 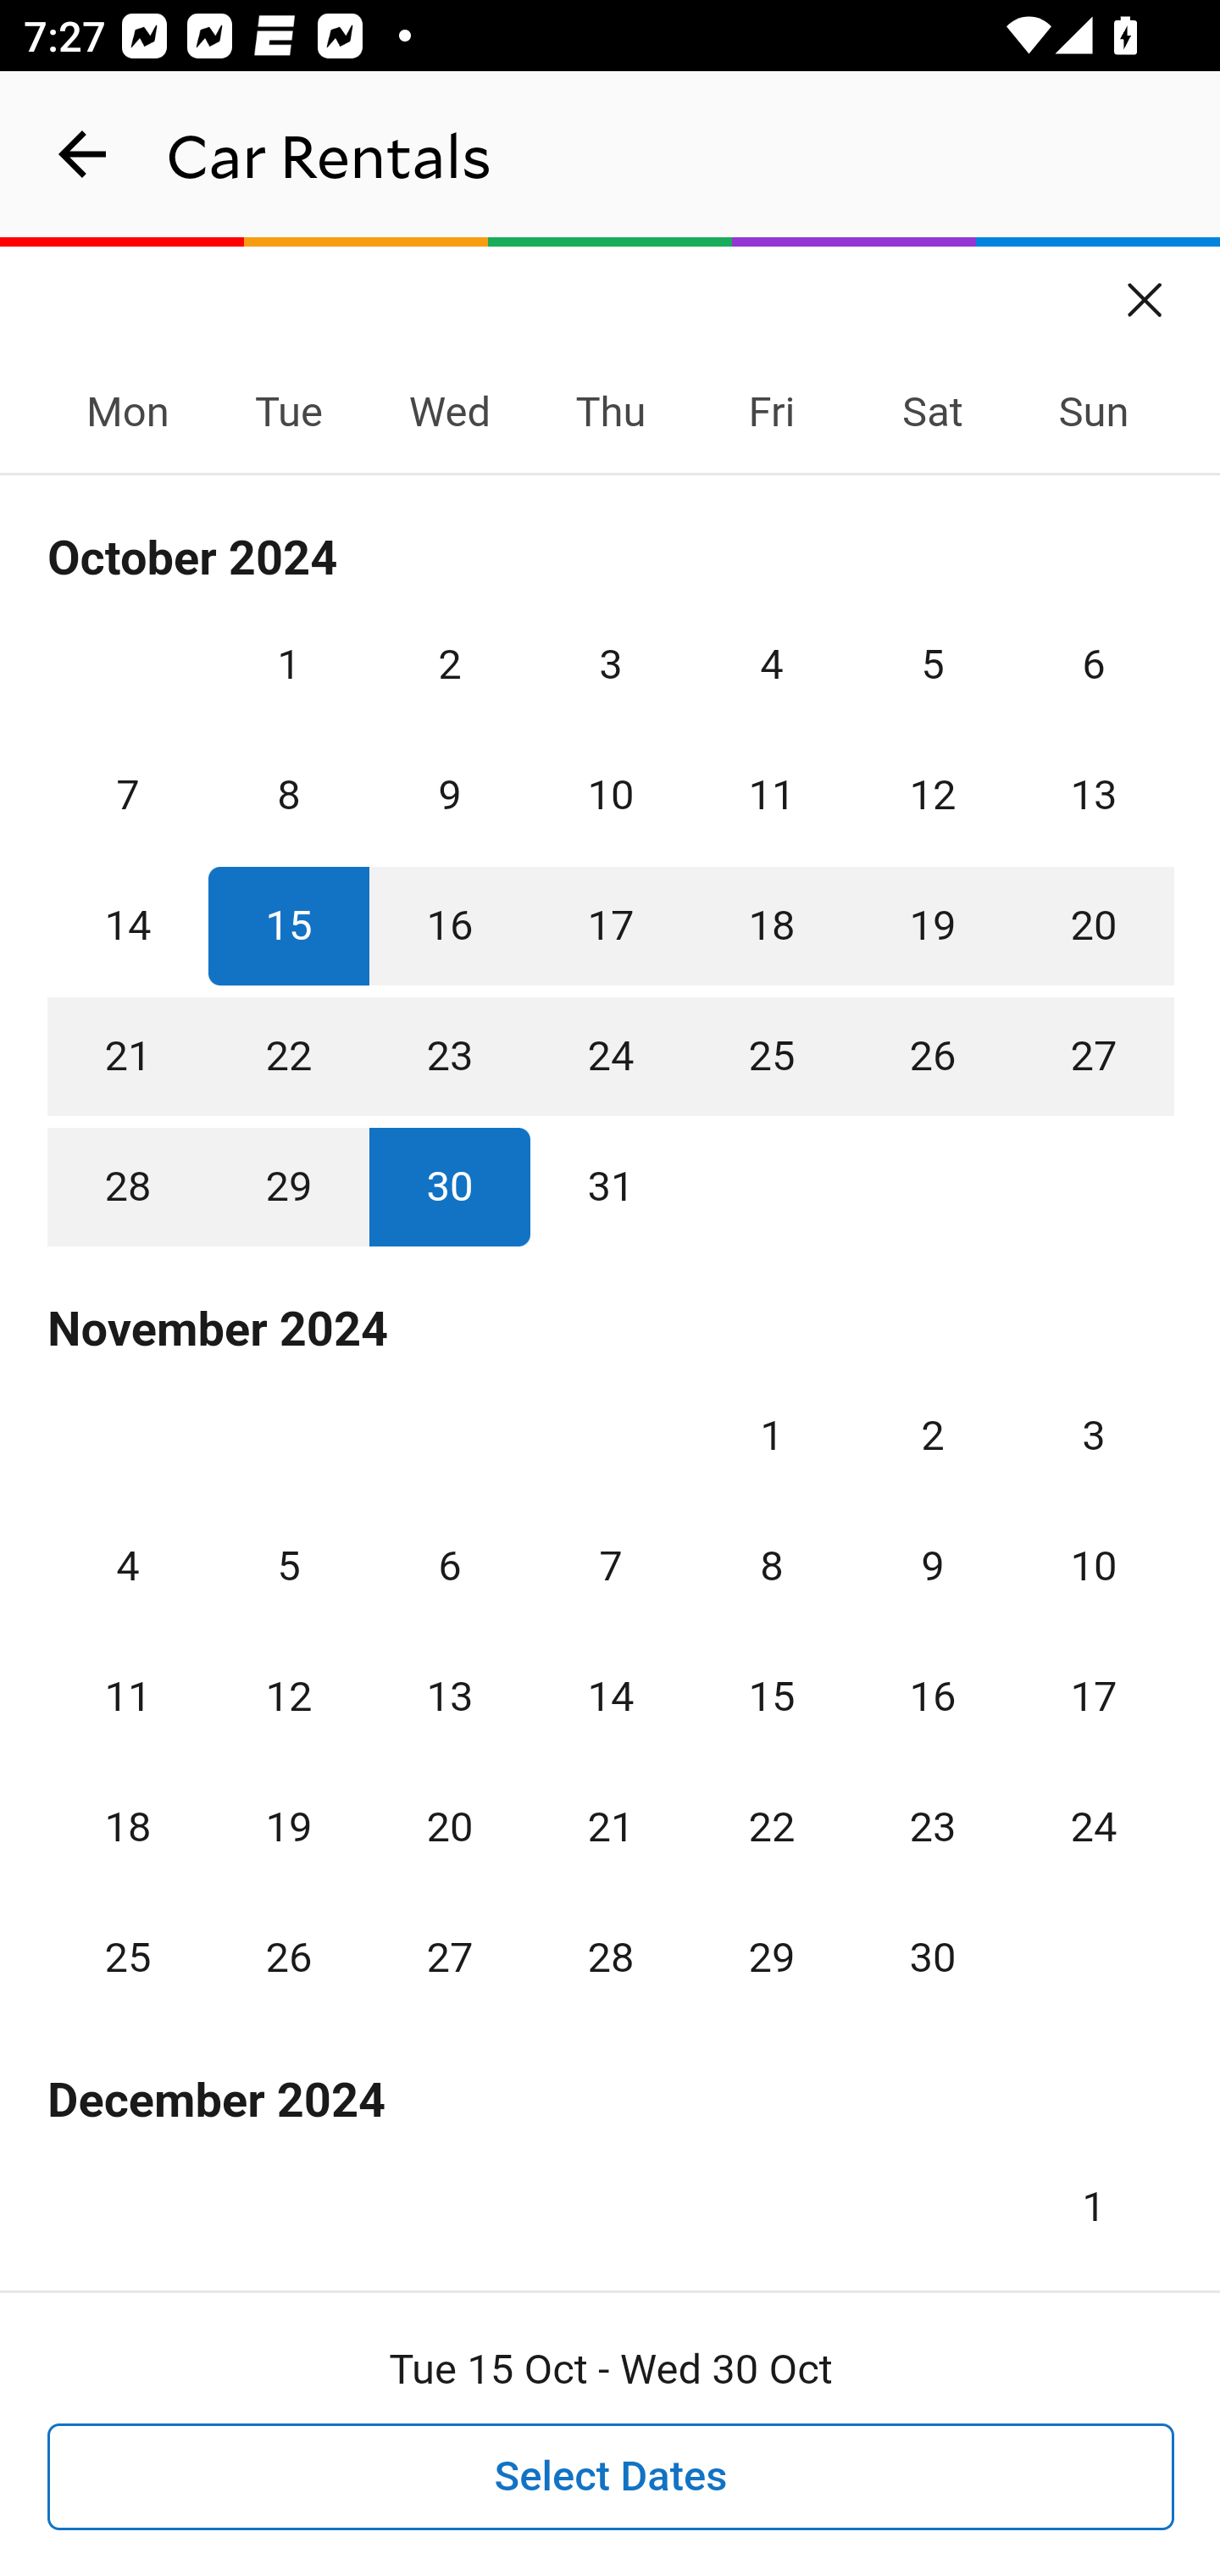 What do you see at coordinates (772, 1566) in the screenshot?
I see `8 November 2024` at bounding box center [772, 1566].